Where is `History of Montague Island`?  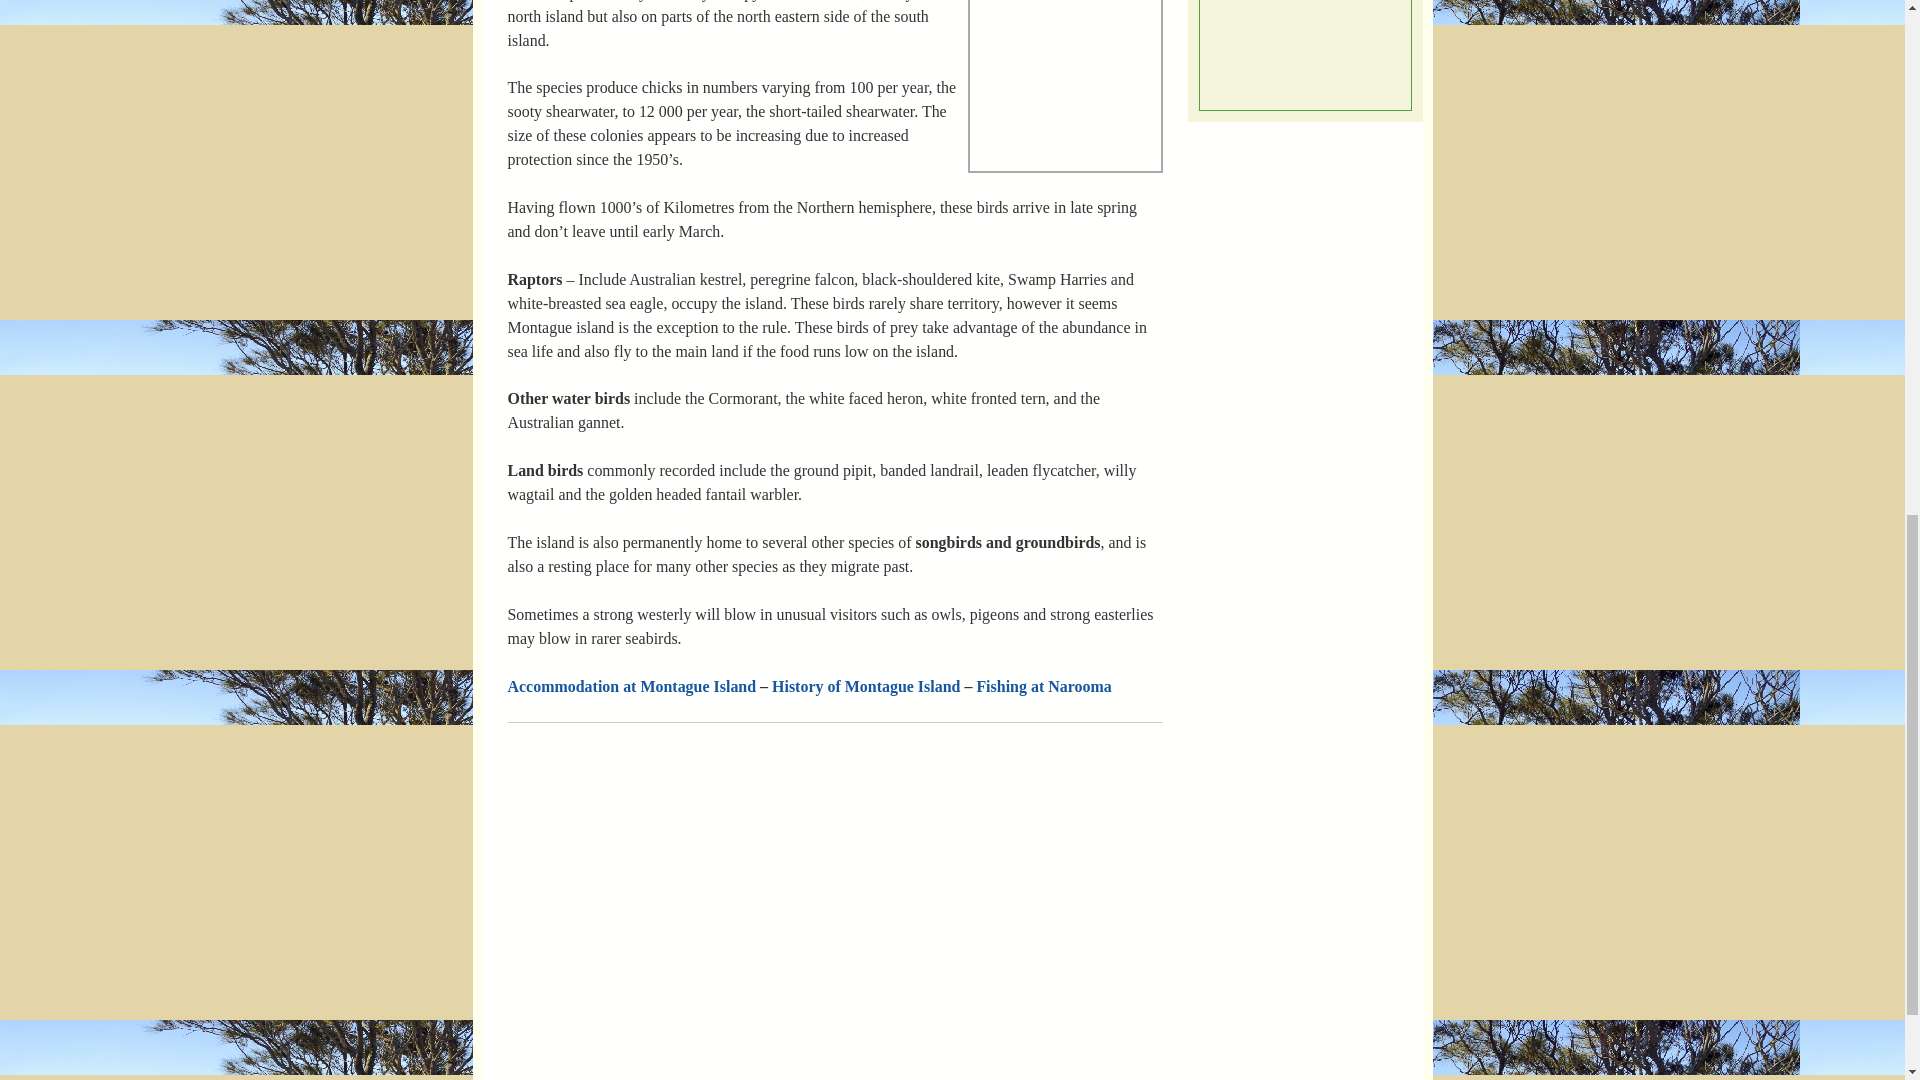
History of Montague Island is located at coordinates (866, 686).